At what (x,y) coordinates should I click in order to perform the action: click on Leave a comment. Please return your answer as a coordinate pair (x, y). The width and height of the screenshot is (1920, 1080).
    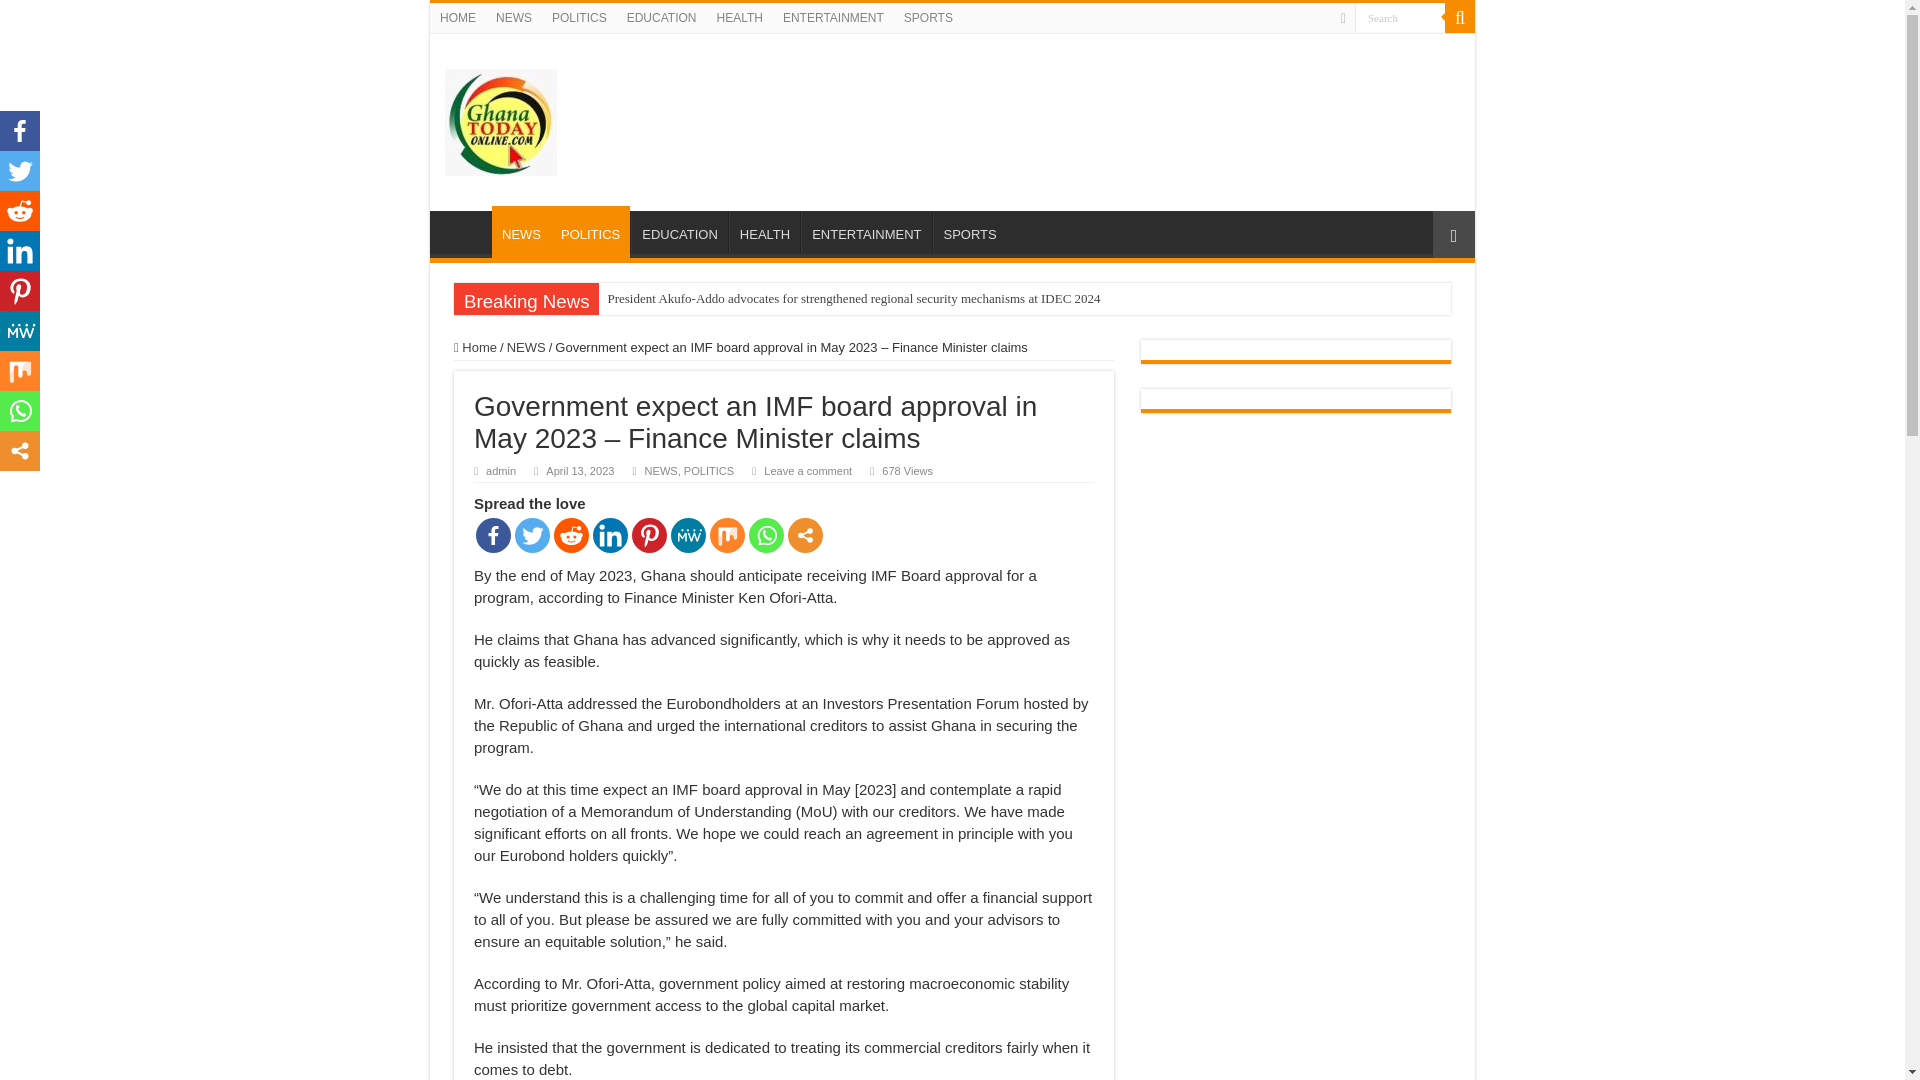
    Looking at the image, I should click on (808, 471).